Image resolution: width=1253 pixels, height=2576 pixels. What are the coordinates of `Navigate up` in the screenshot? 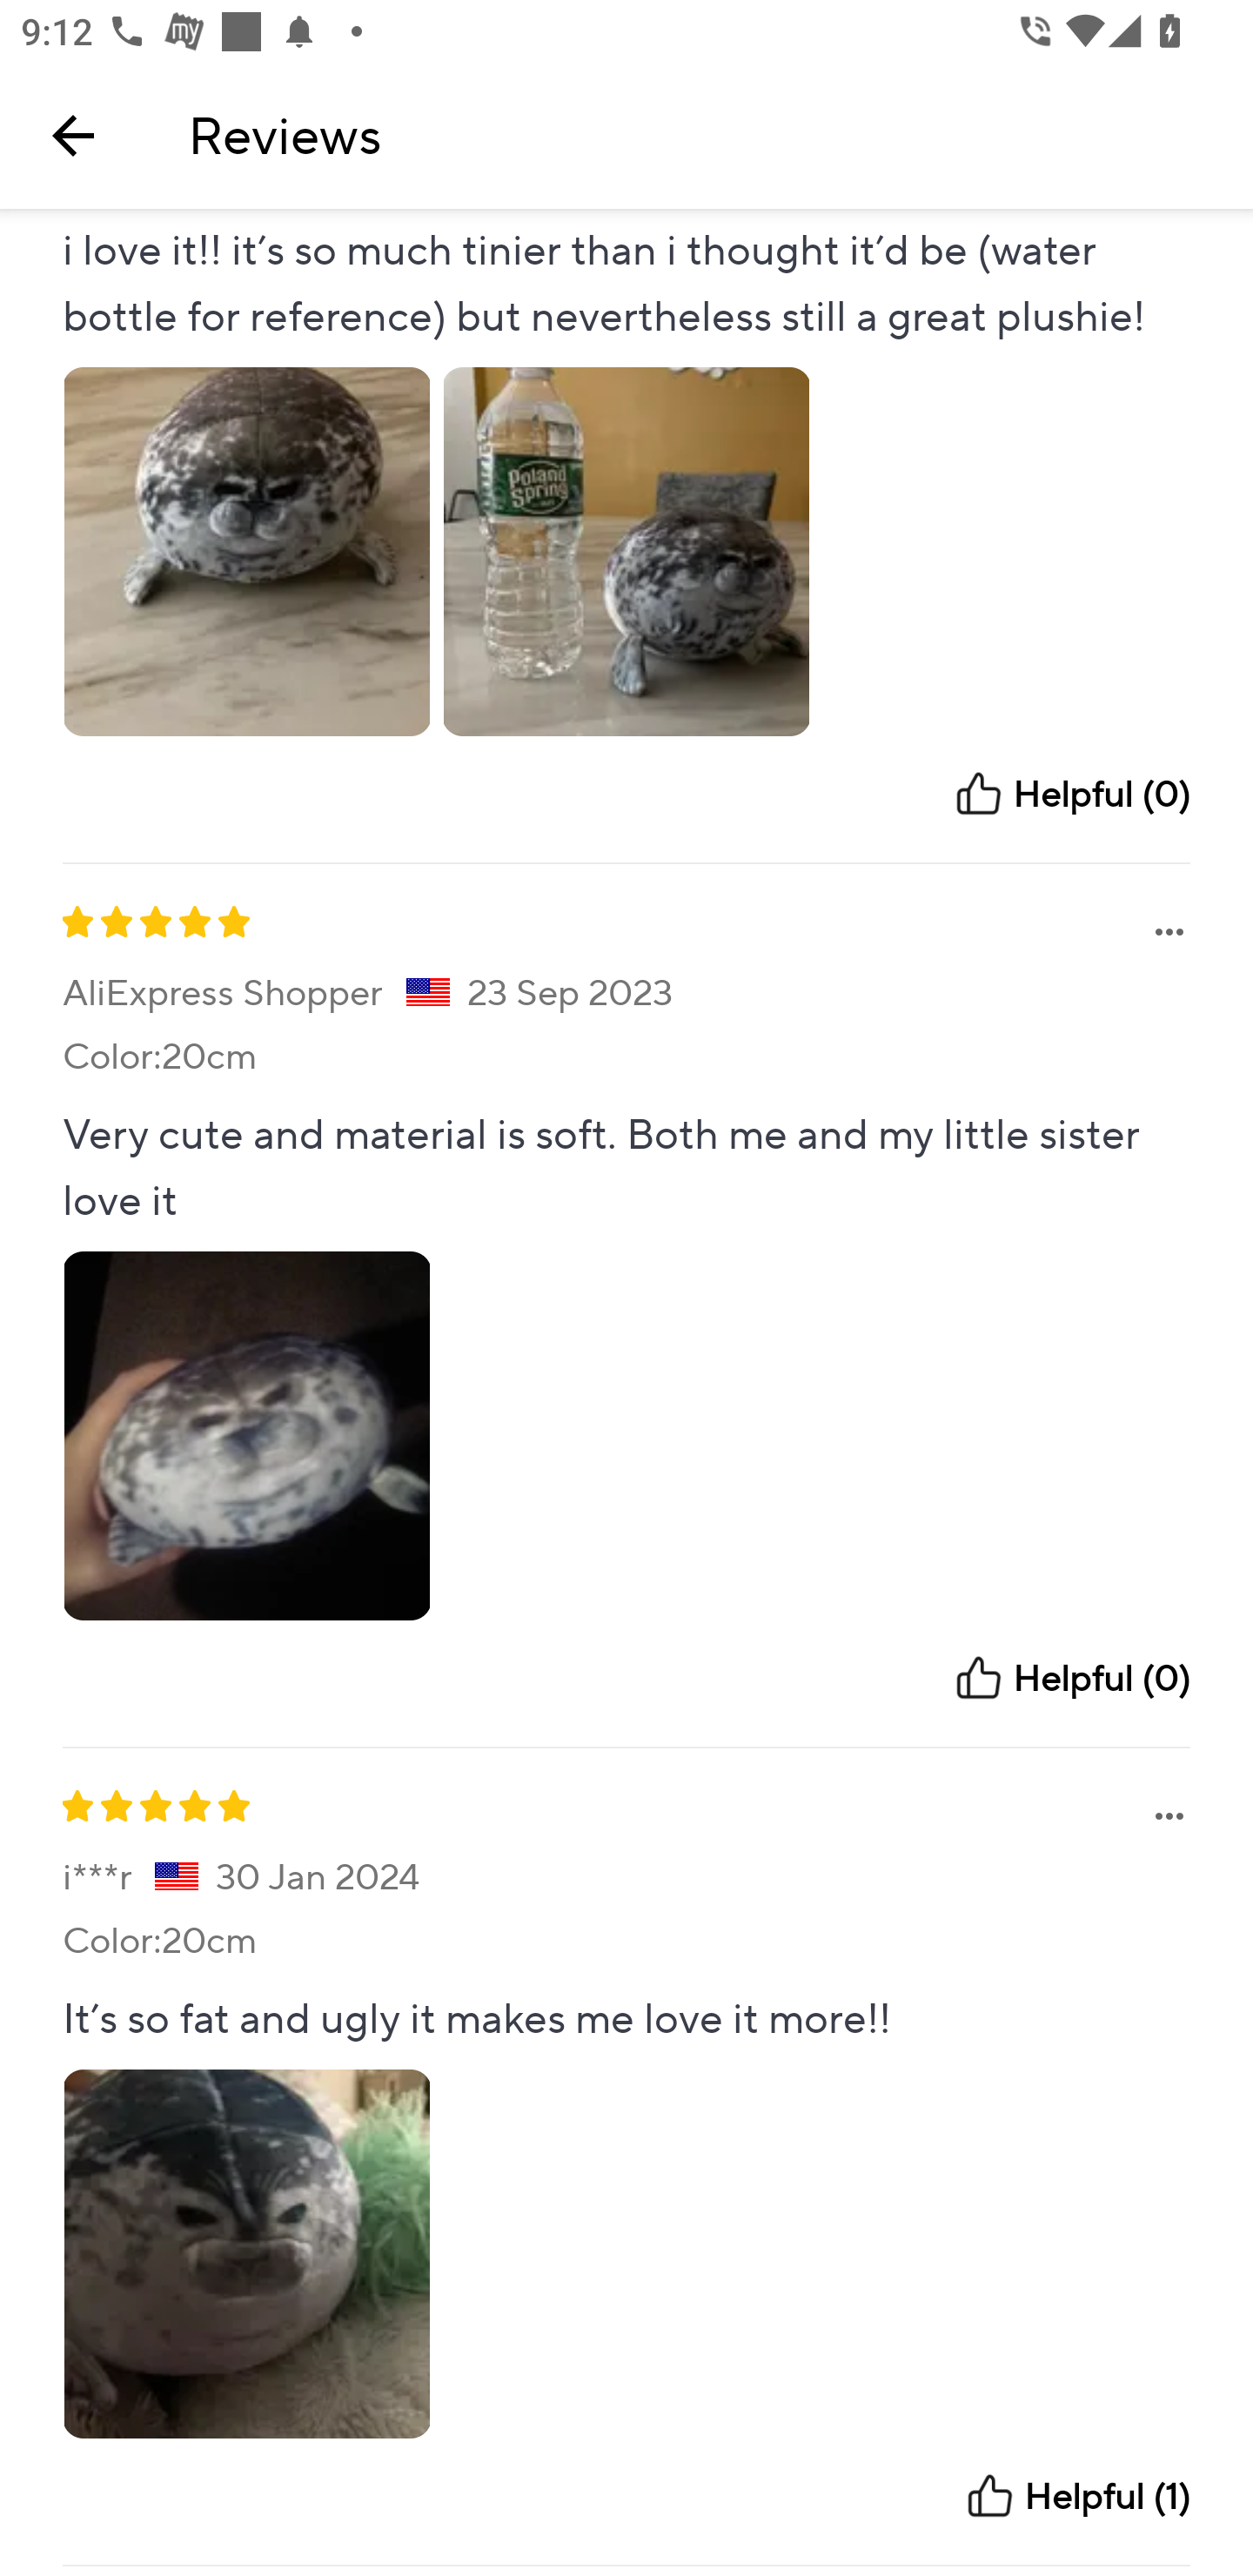 It's located at (73, 135).